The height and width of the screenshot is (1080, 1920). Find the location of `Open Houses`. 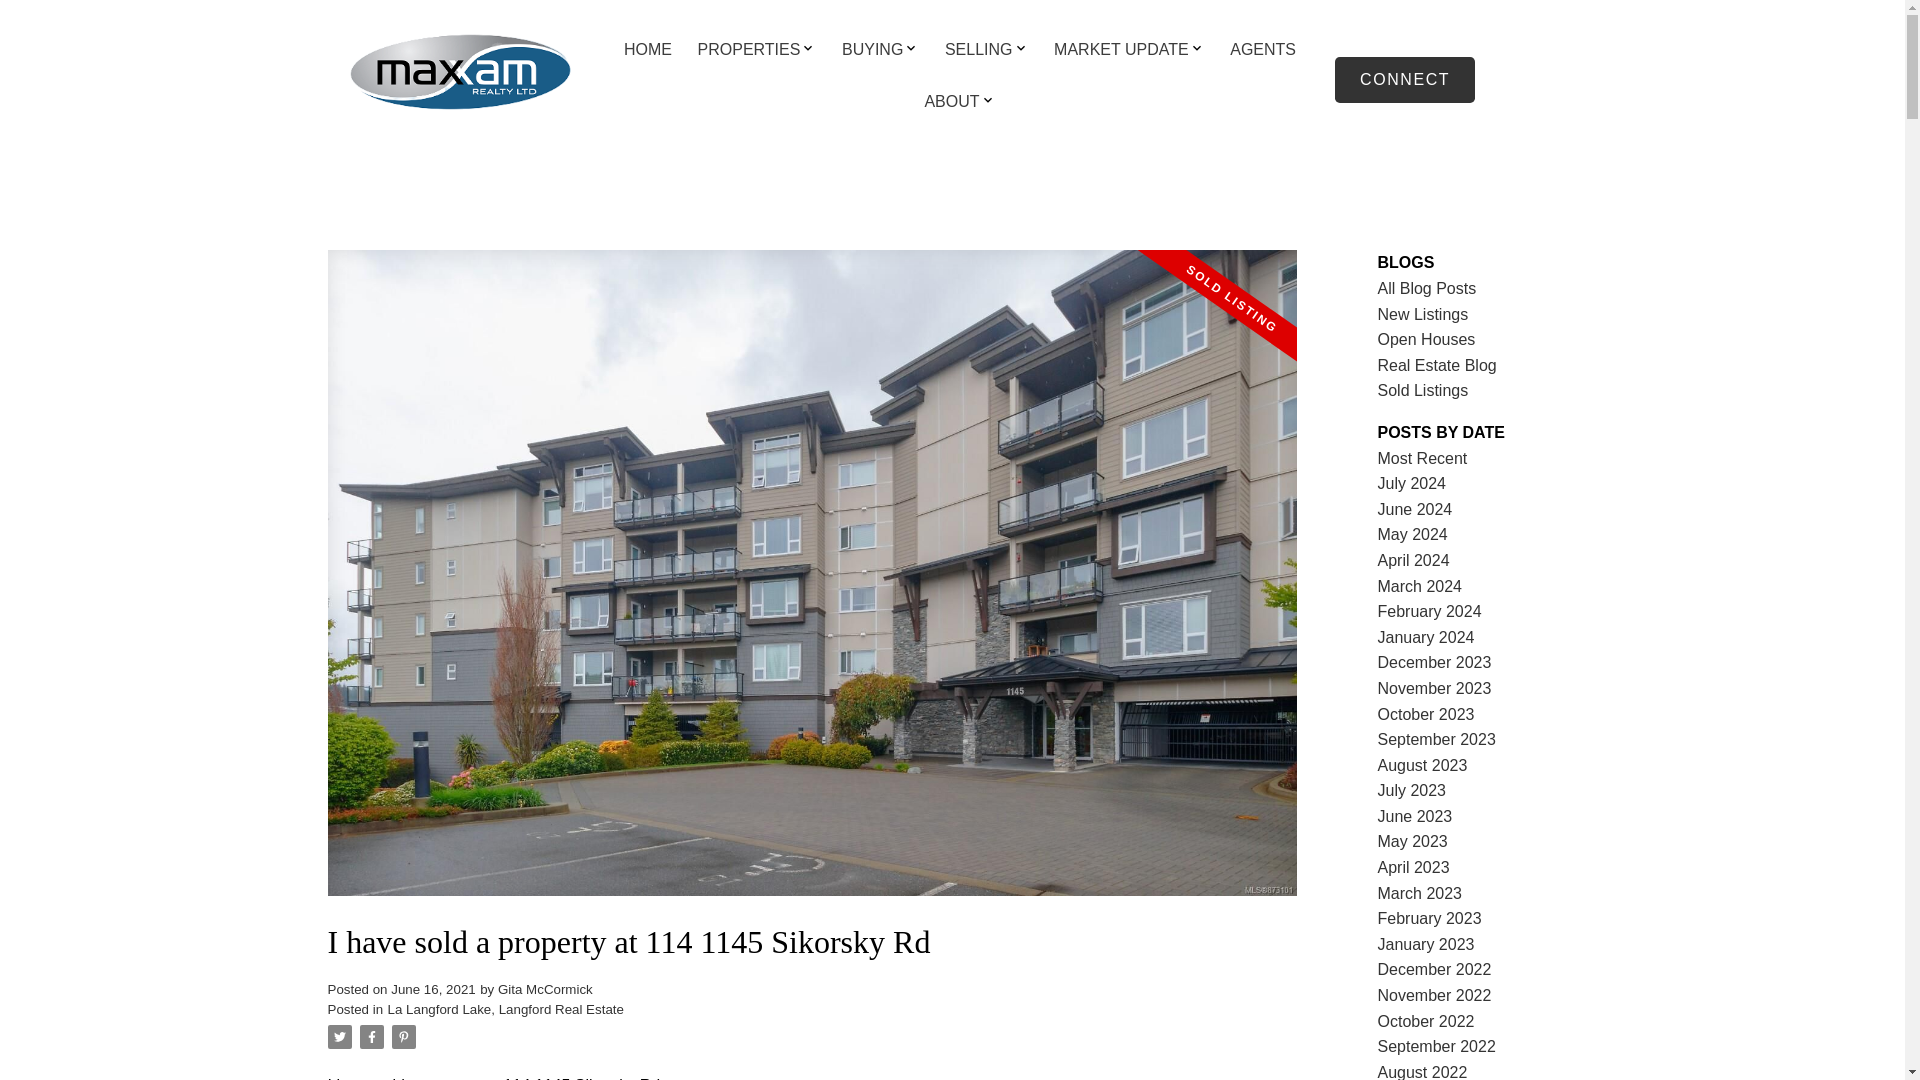

Open Houses is located at coordinates (1427, 338).